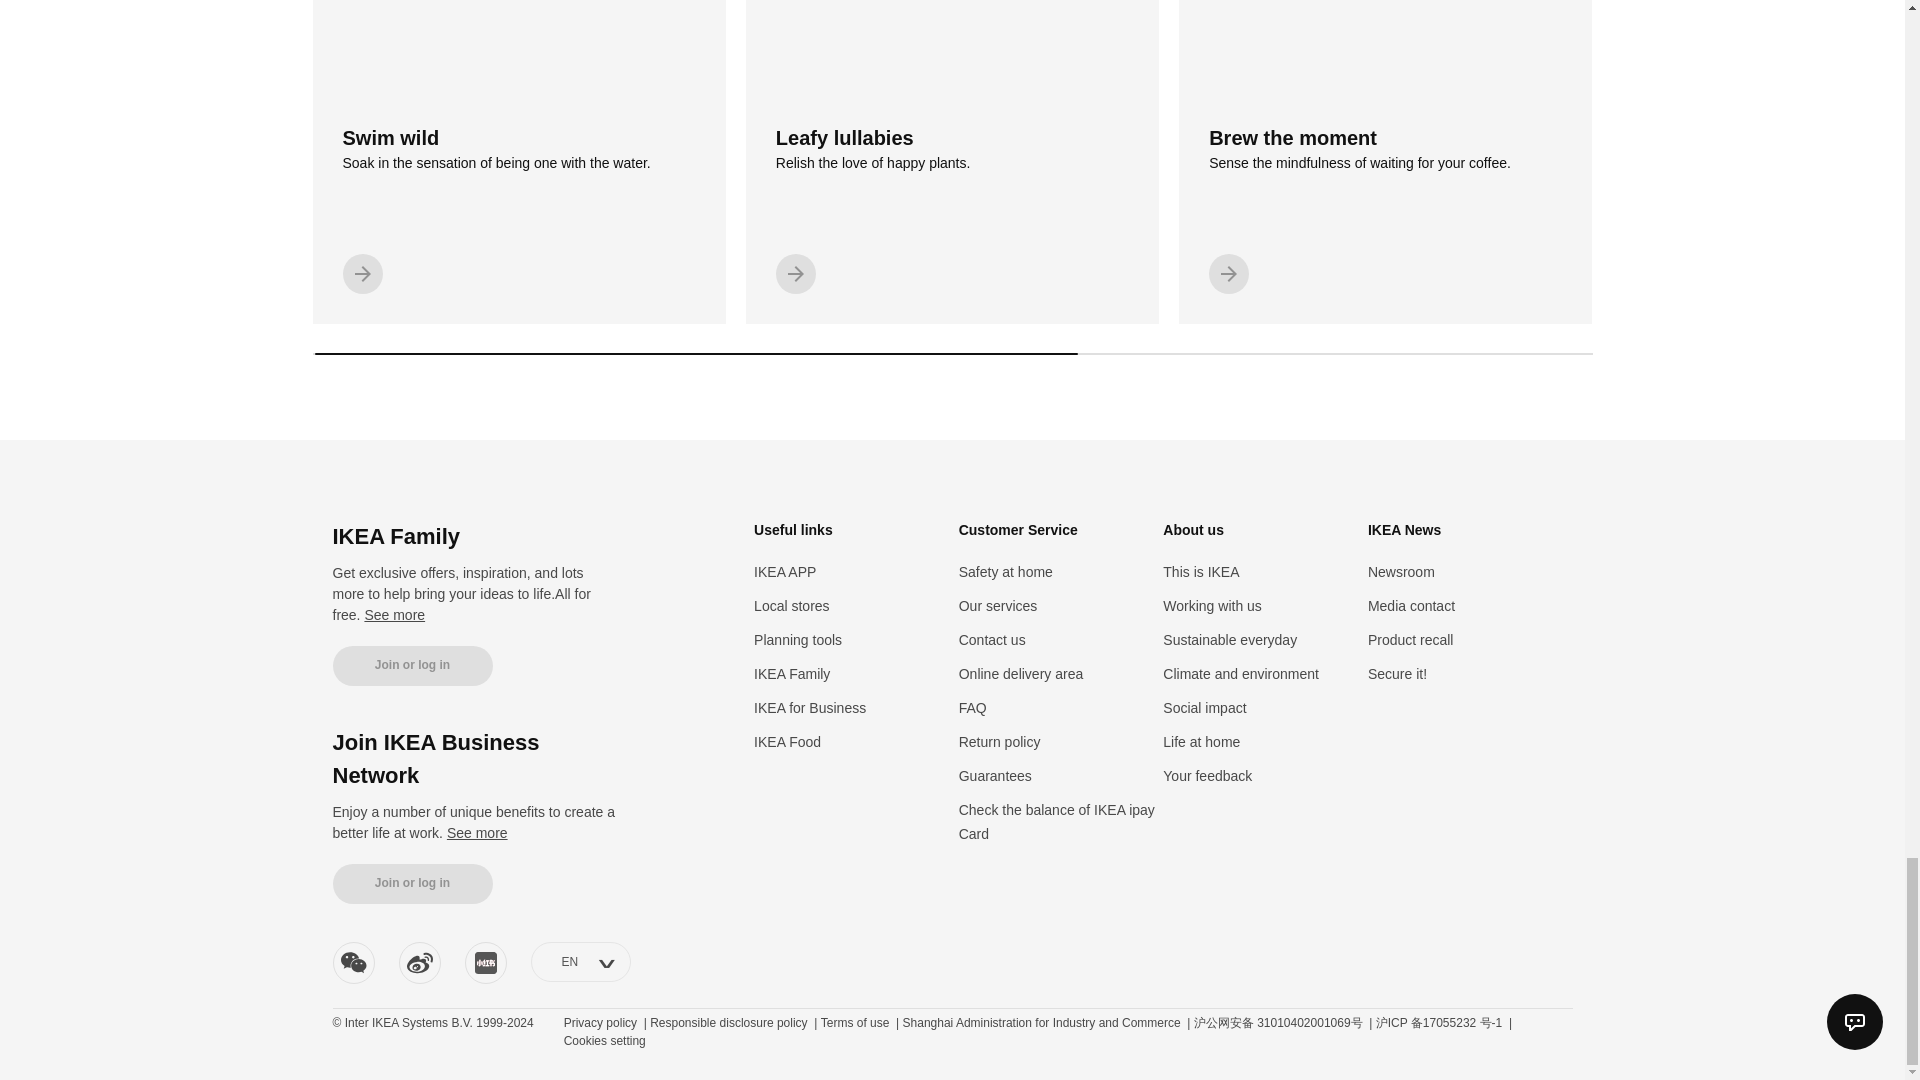 The image size is (1920, 1080). Describe the element at coordinates (394, 614) in the screenshot. I see `Safety at home` at that location.